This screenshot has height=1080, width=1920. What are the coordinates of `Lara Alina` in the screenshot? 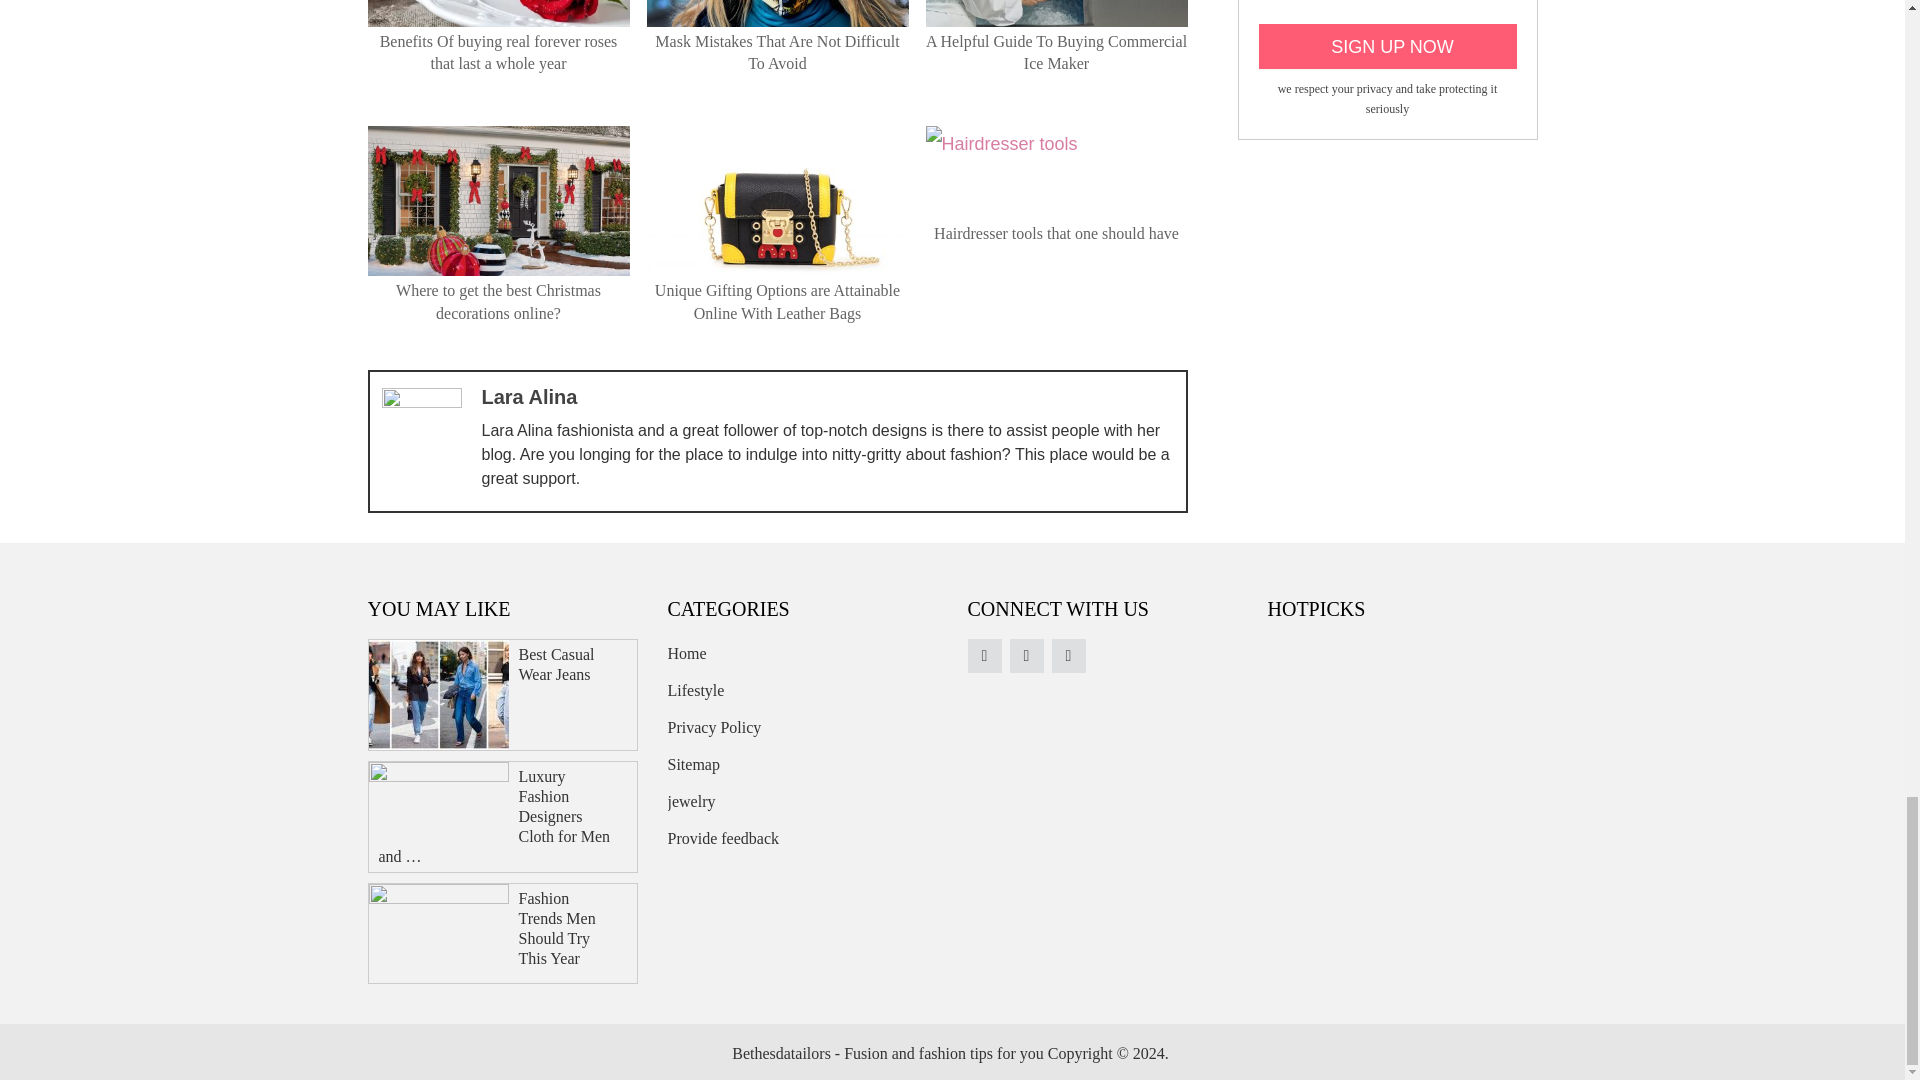 It's located at (529, 396).